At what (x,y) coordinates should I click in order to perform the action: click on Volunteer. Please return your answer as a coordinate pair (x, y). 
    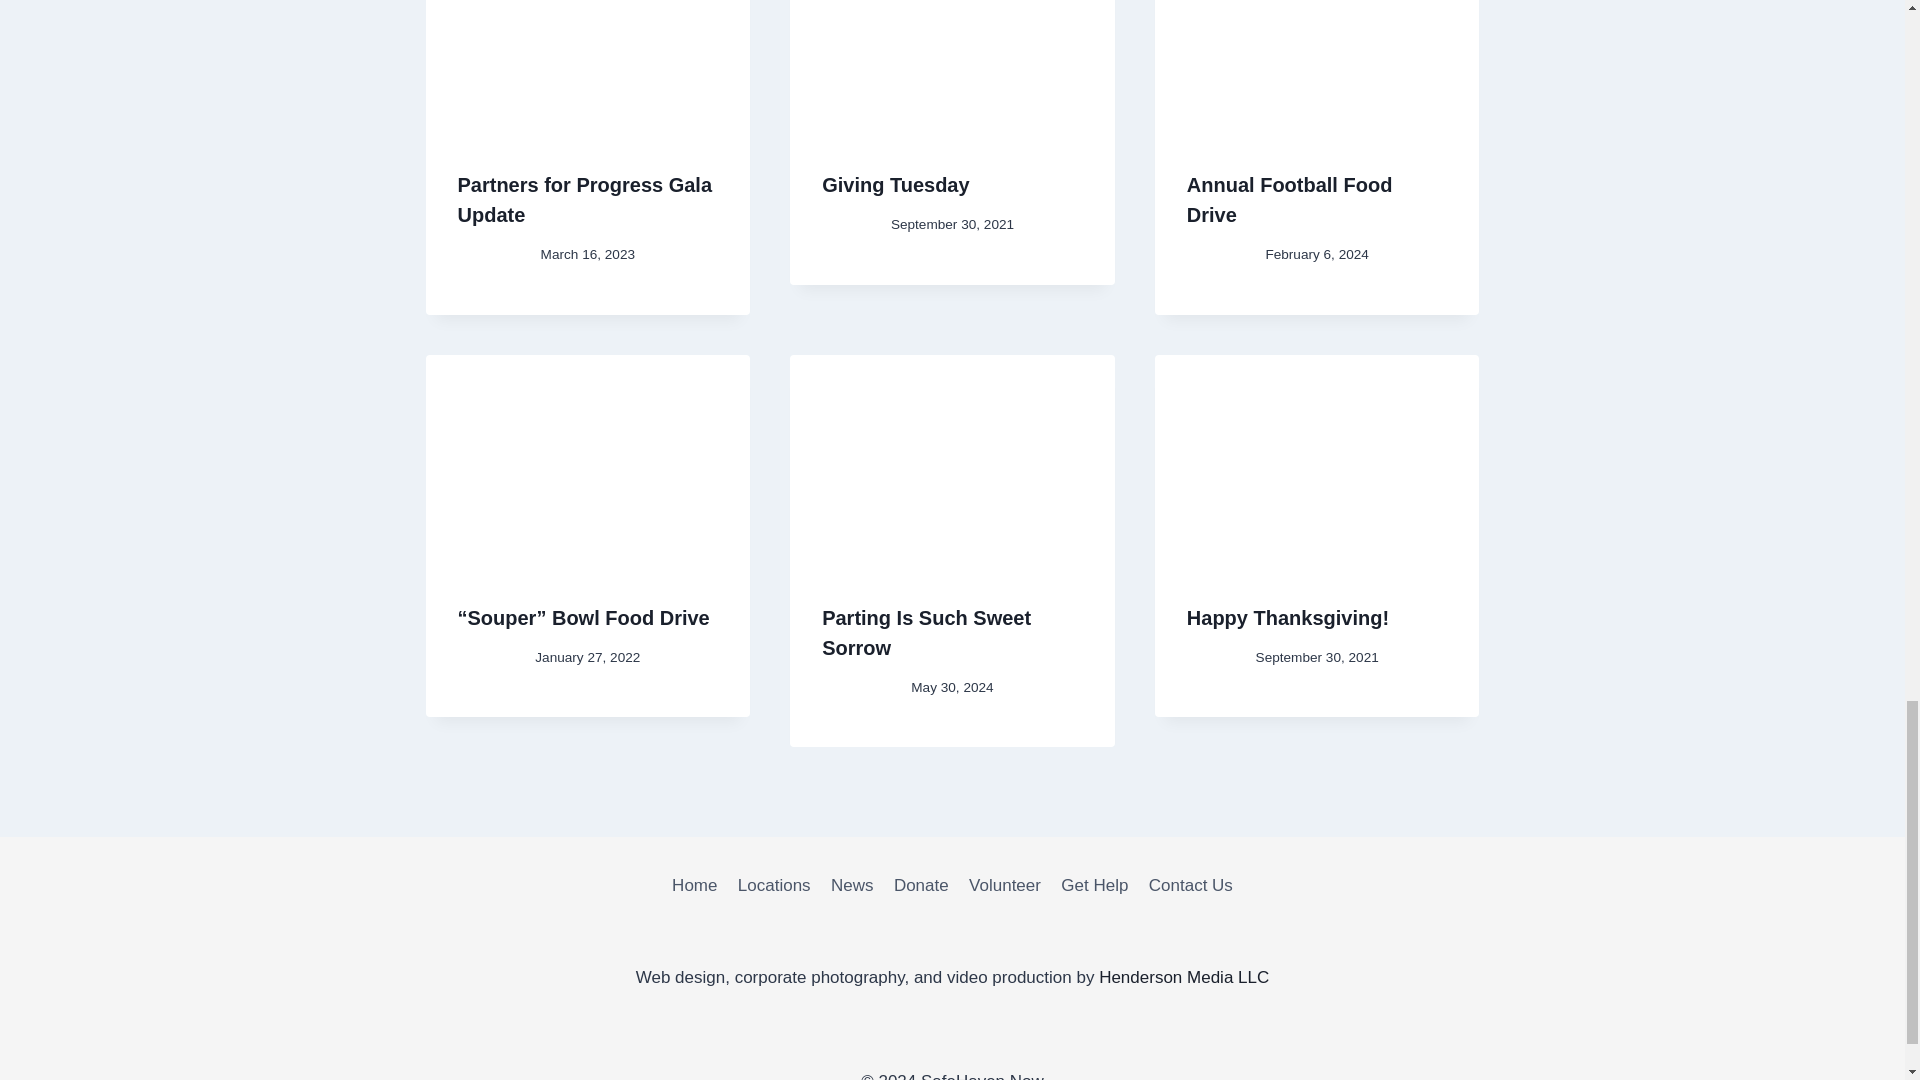
    Looking at the image, I should click on (1004, 885).